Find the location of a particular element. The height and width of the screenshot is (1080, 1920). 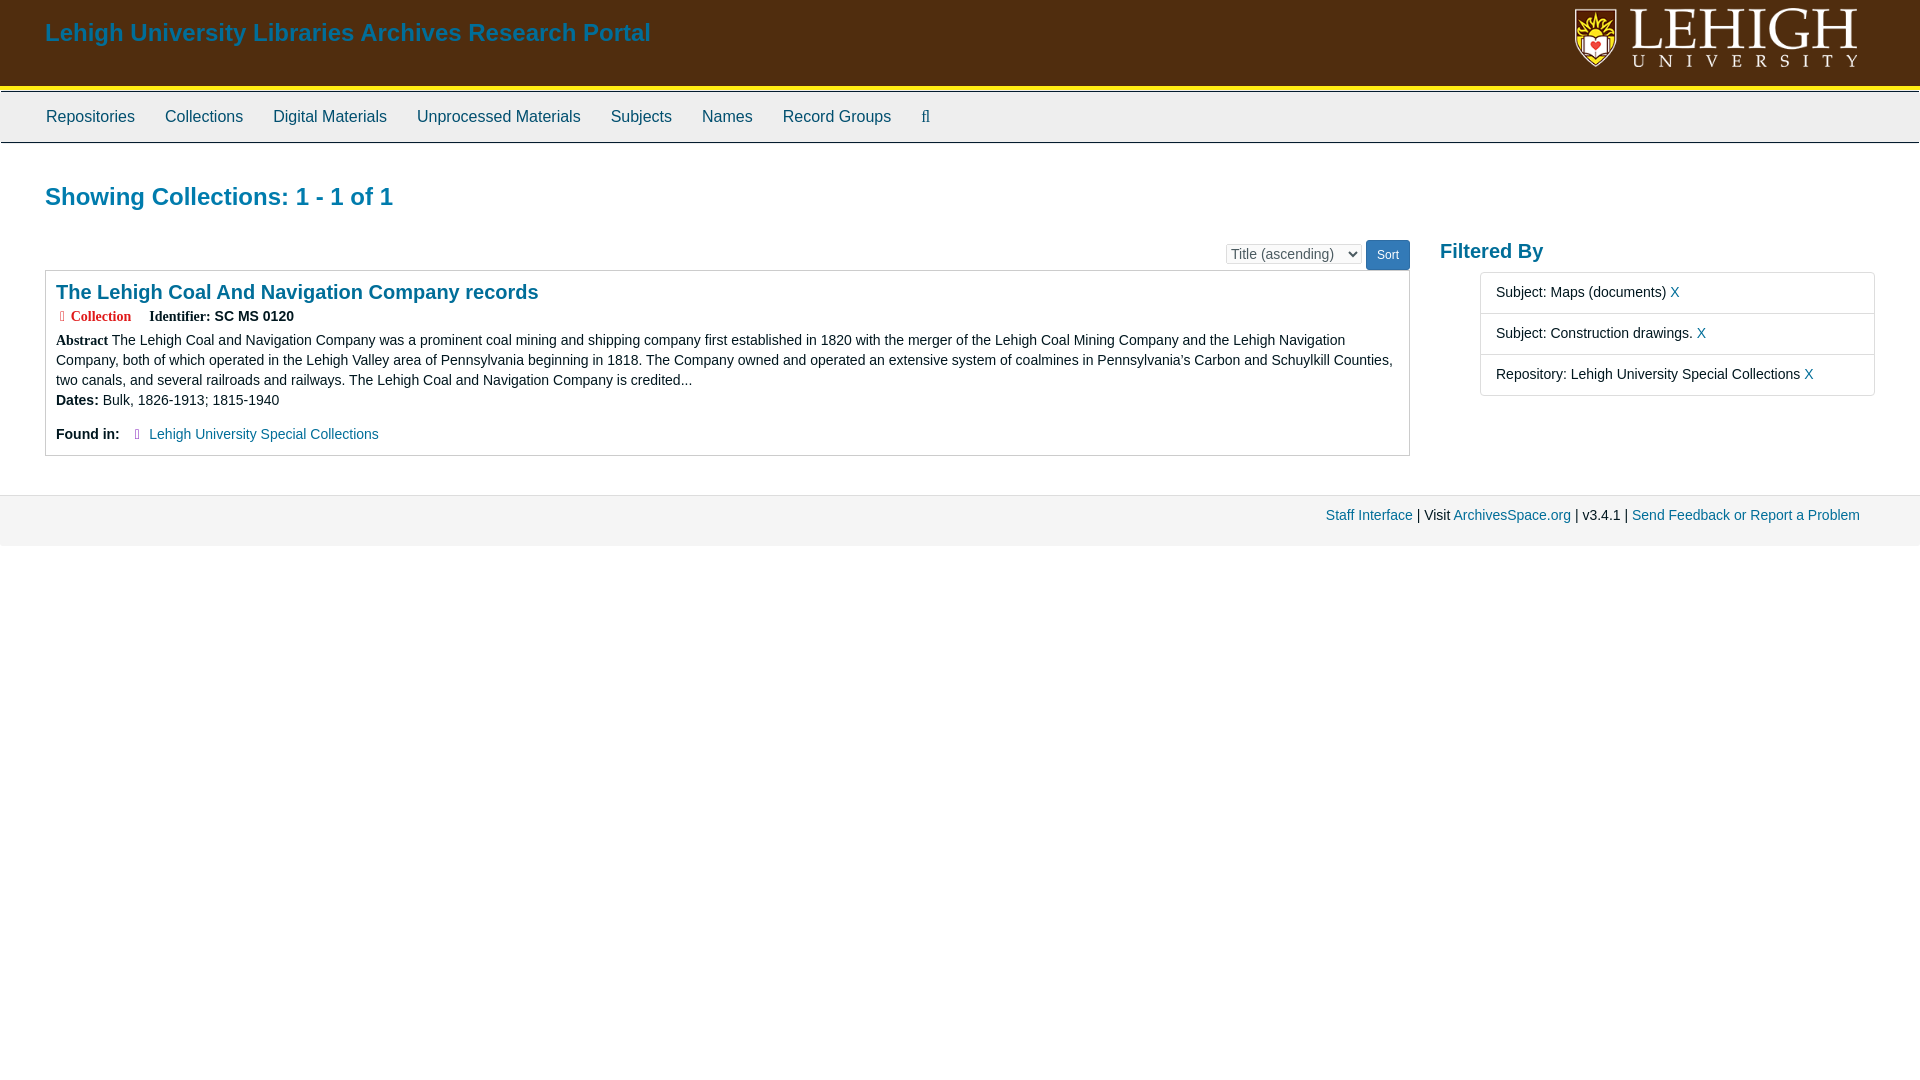

Sort is located at coordinates (1387, 254).